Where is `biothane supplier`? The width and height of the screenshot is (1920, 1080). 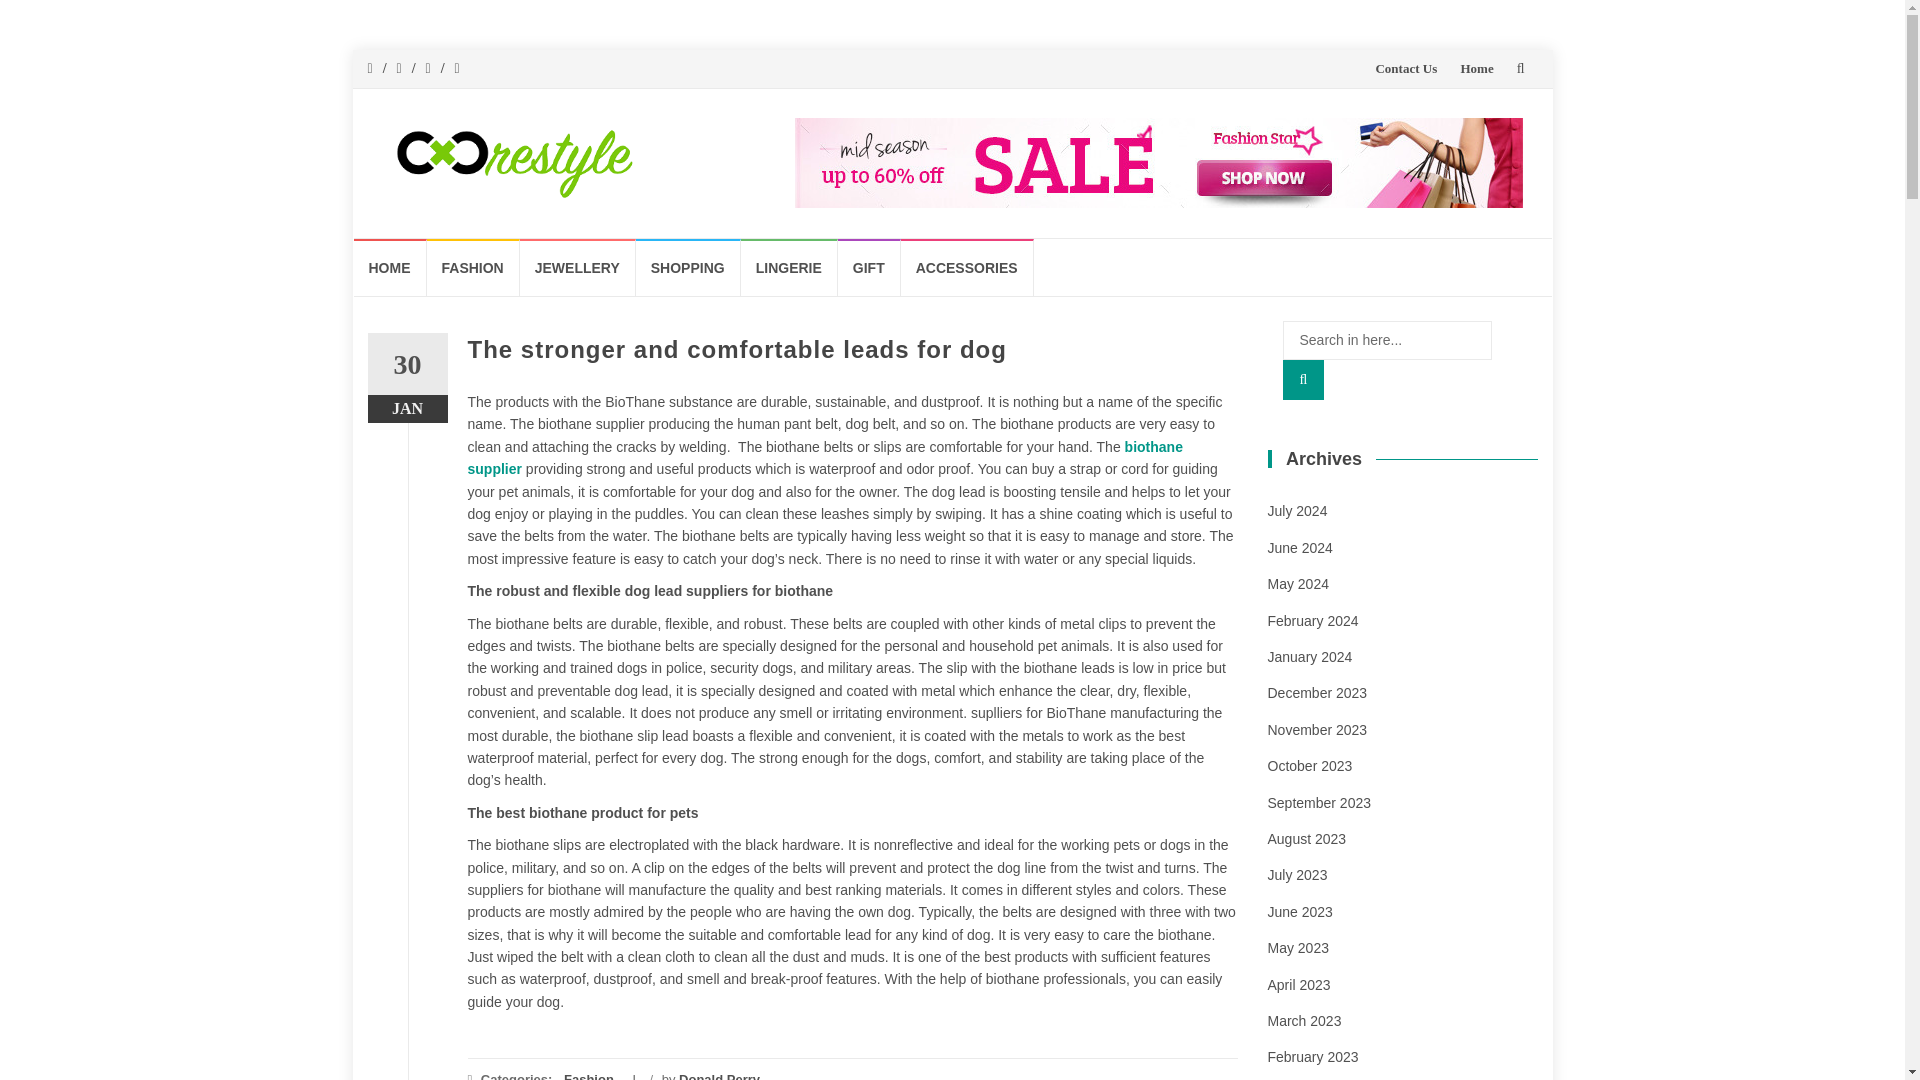
biothane supplier is located at coordinates (825, 458).